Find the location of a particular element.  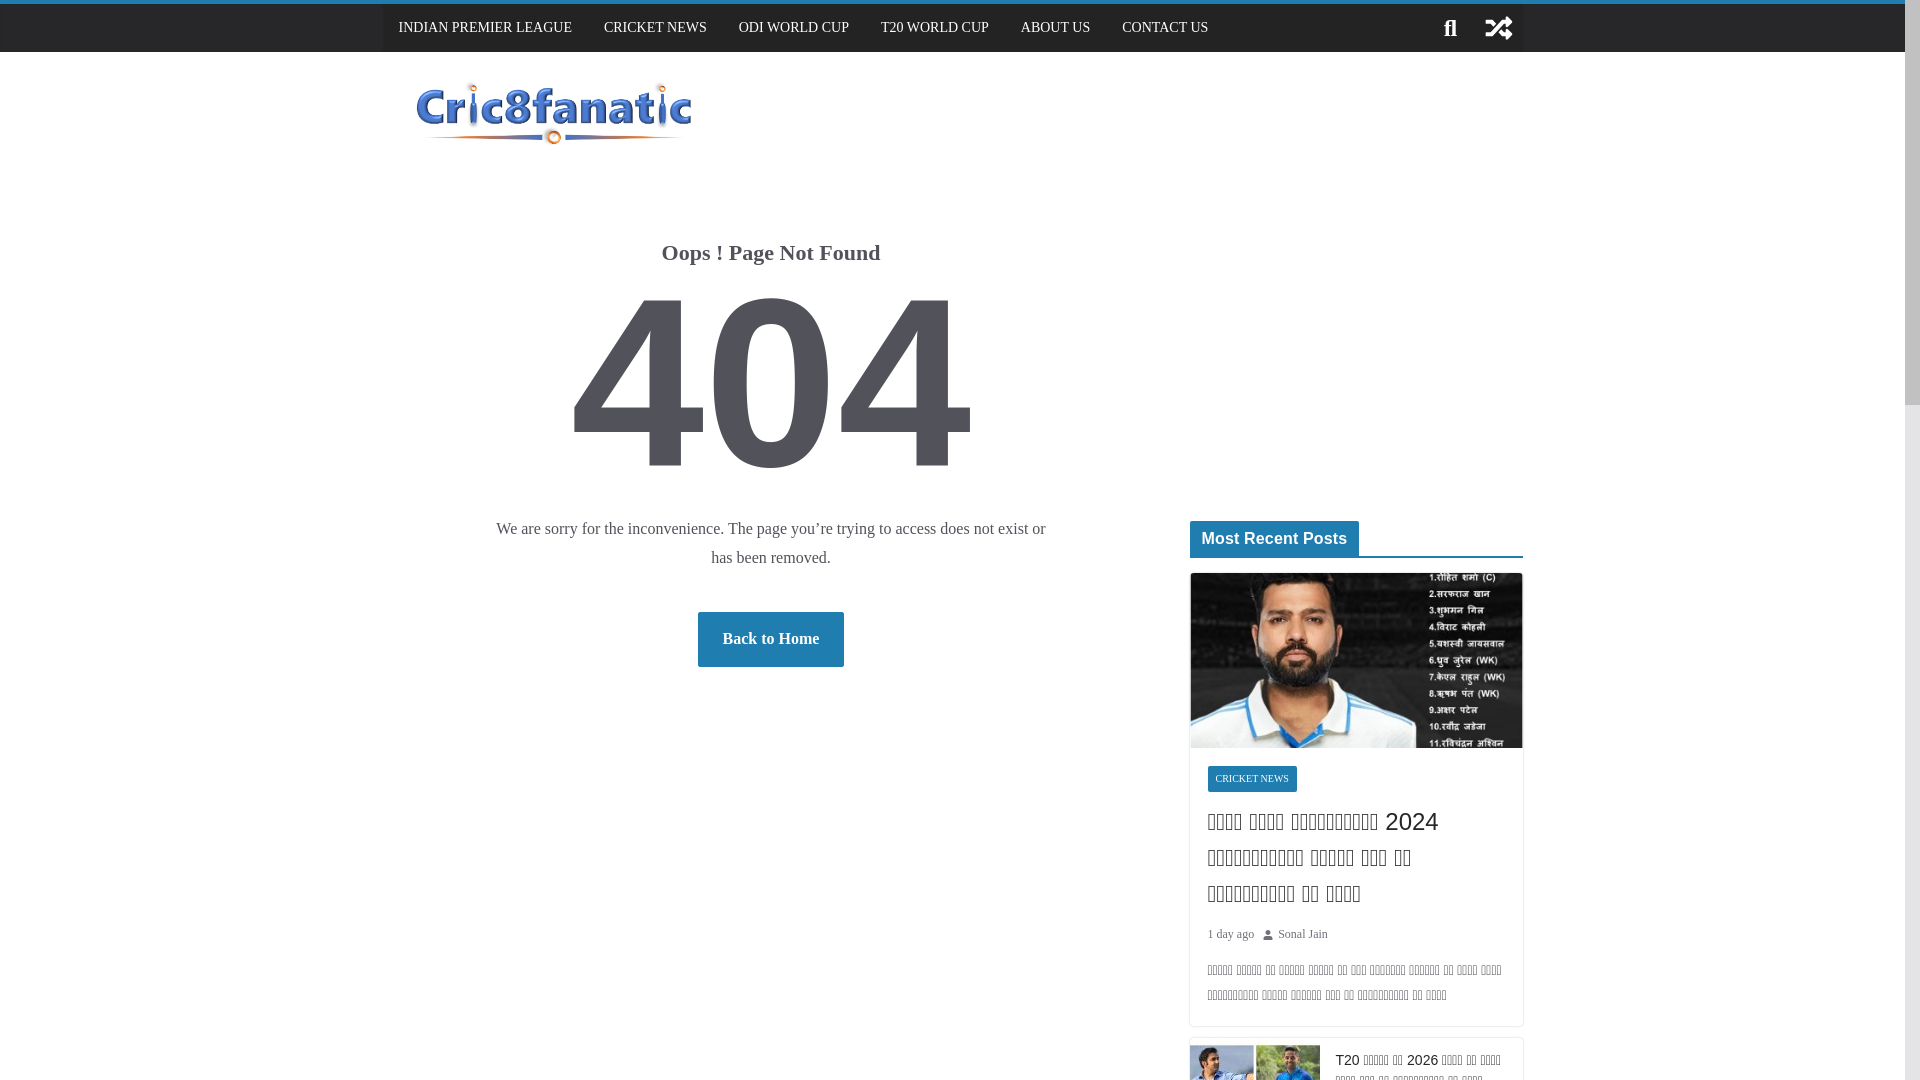

CRICKET NEWS is located at coordinates (1252, 778).